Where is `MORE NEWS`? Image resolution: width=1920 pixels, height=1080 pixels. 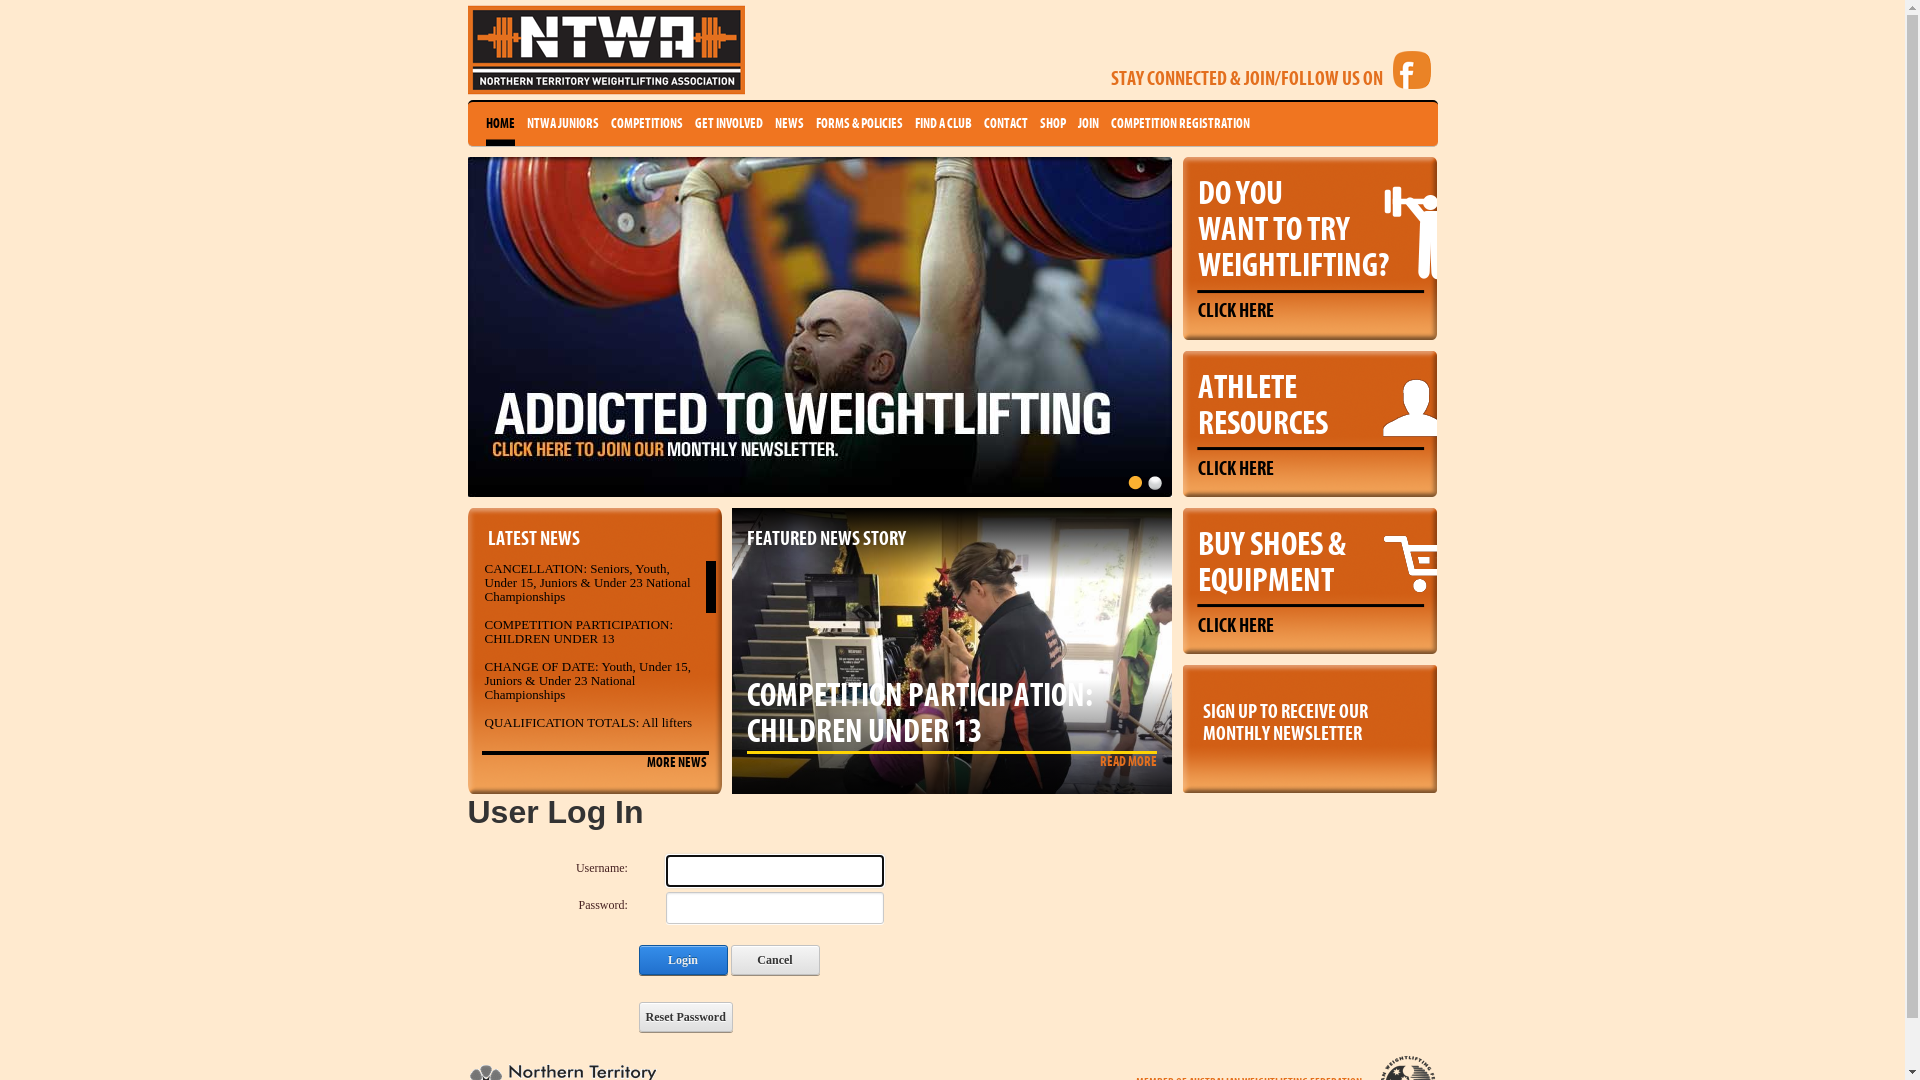
MORE NEWS is located at coordinates (676, 763).